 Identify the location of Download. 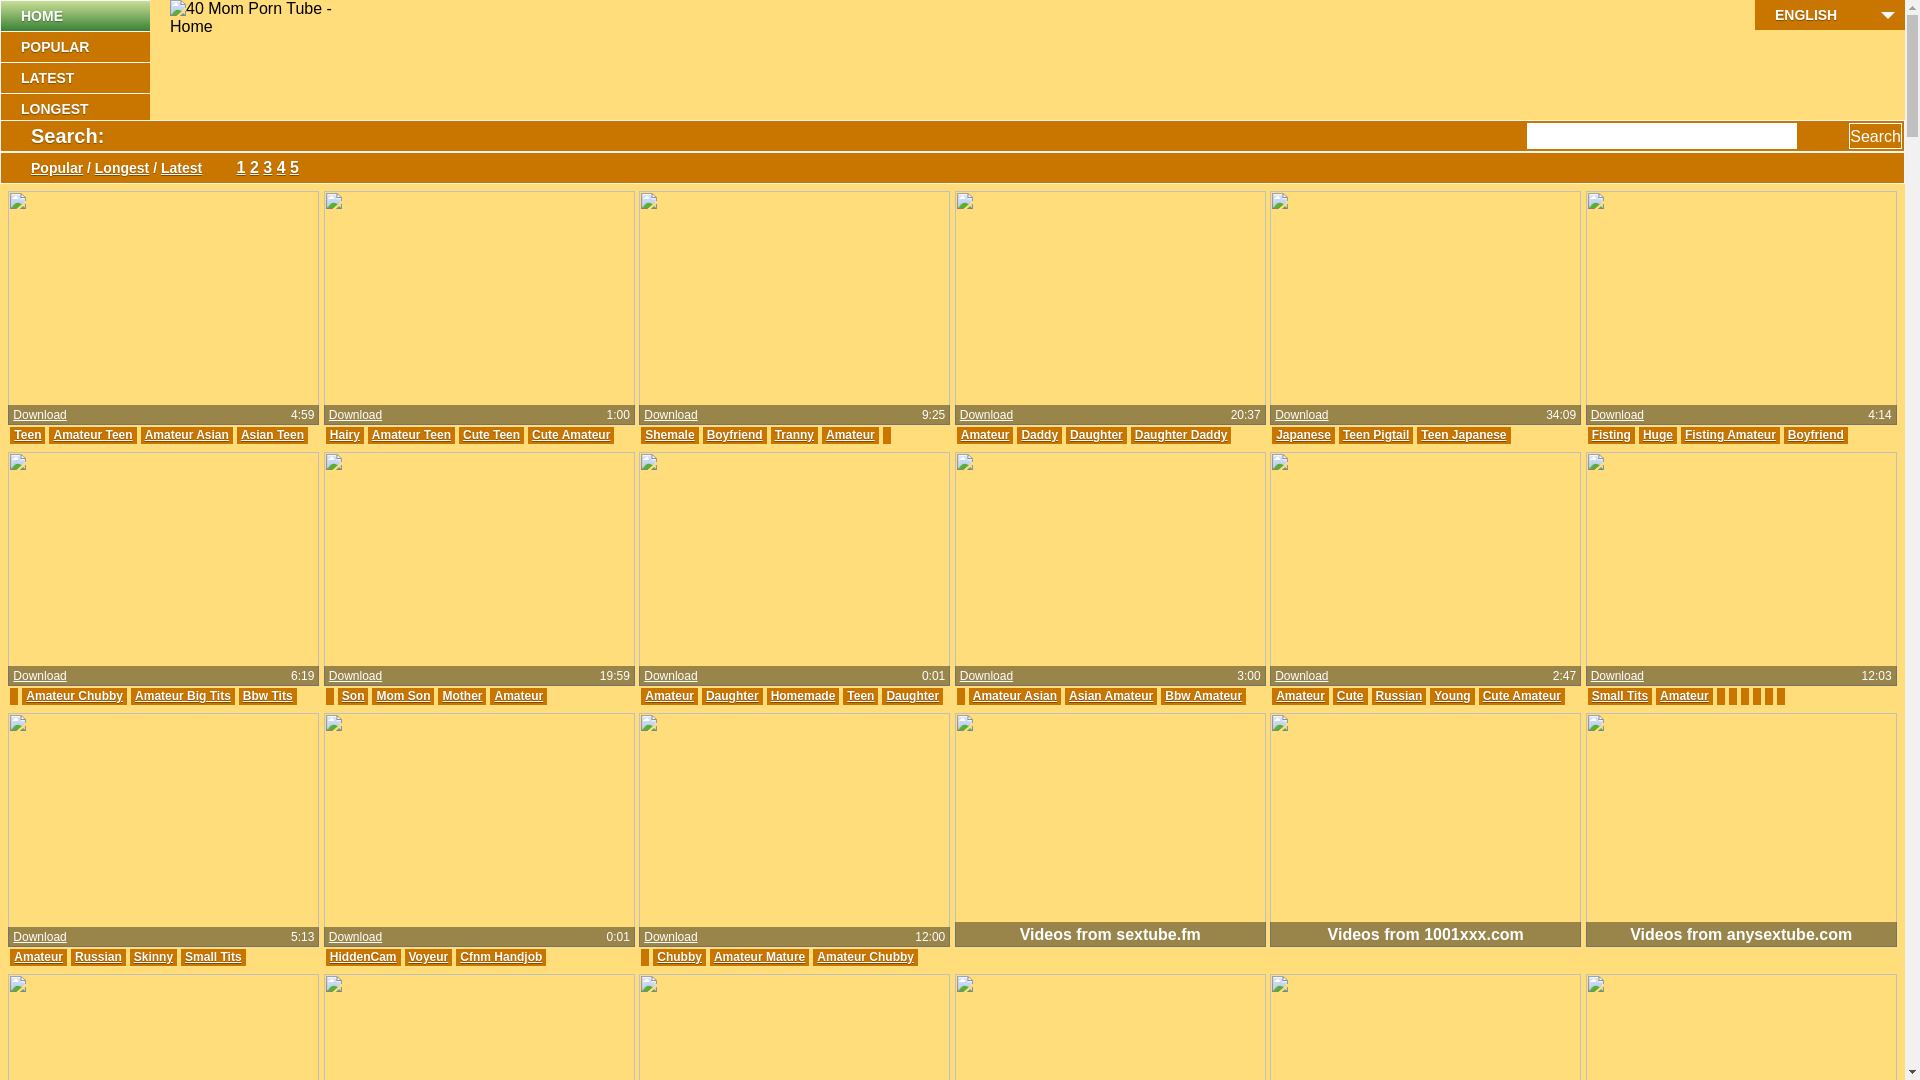
(356, 937).